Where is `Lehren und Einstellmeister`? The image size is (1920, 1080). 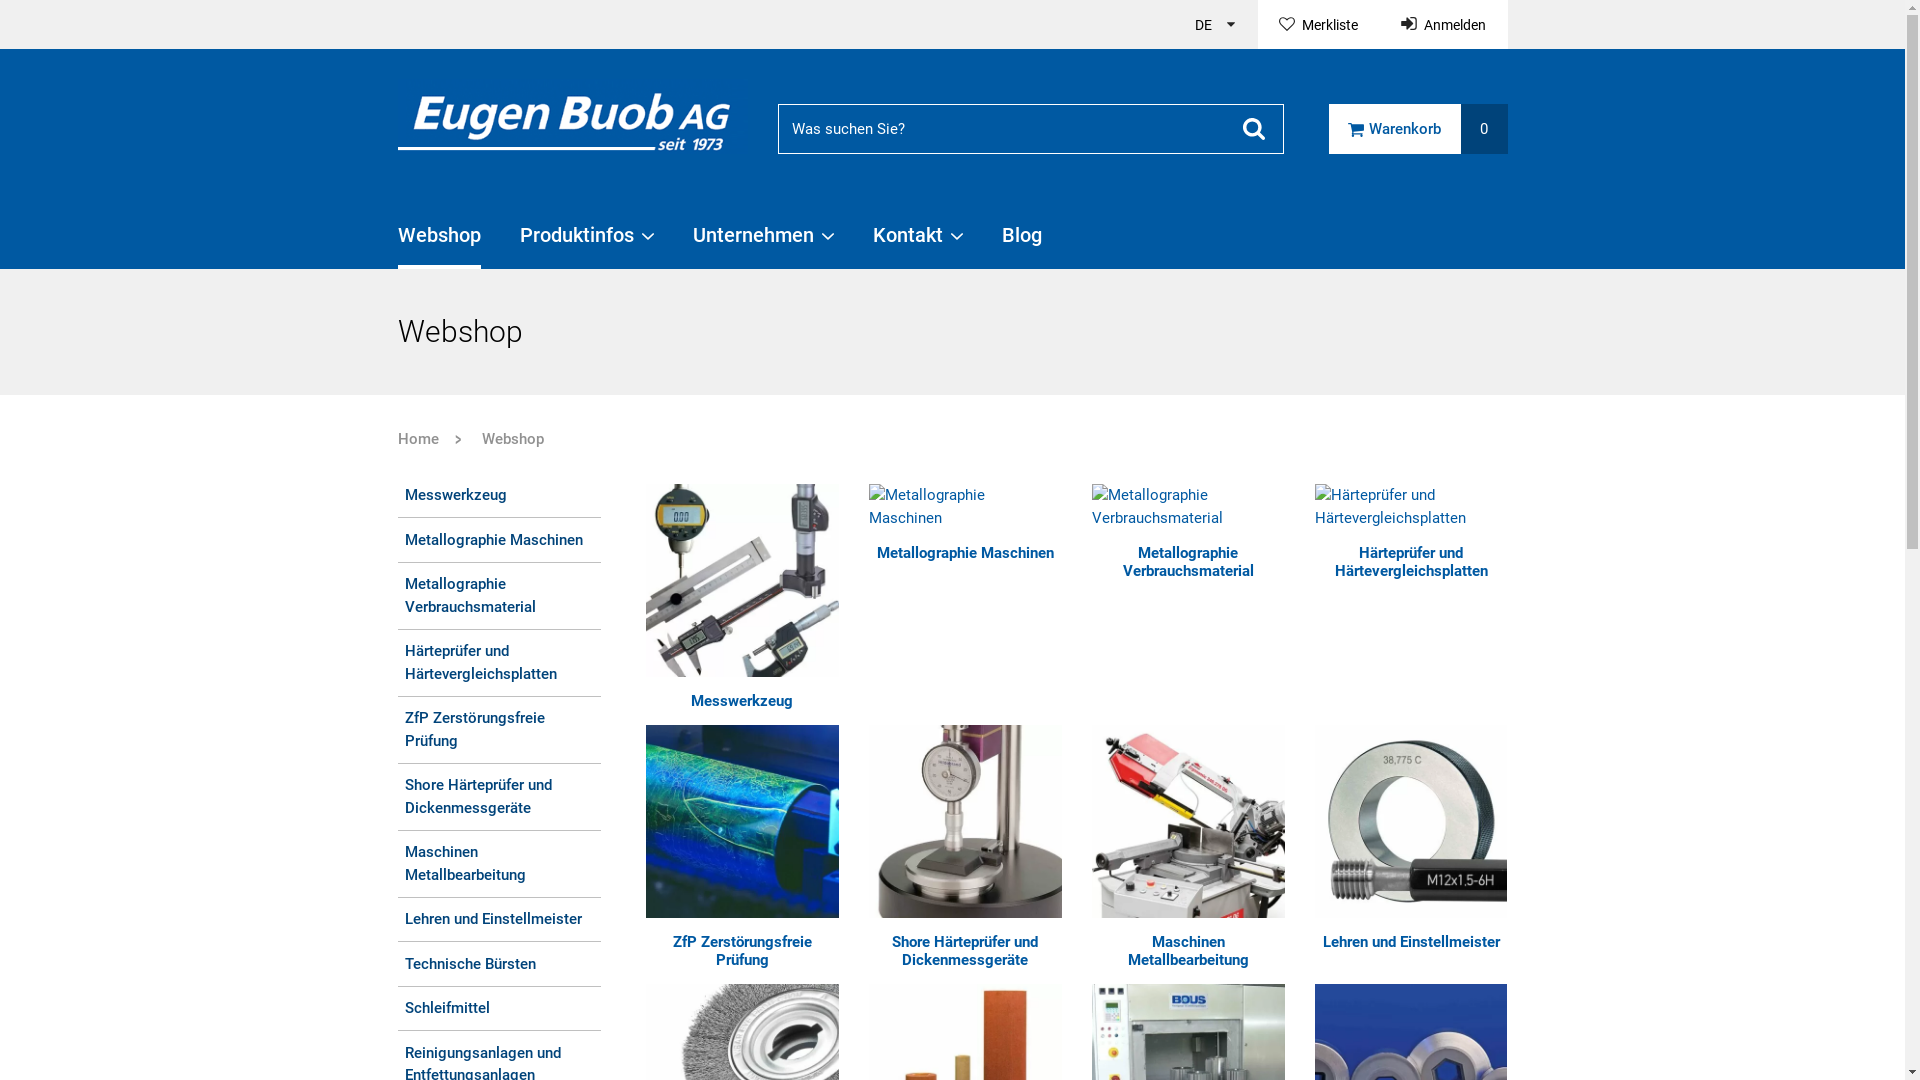
Lehren und Einstellmeister is located at coordinates (1412, 942).